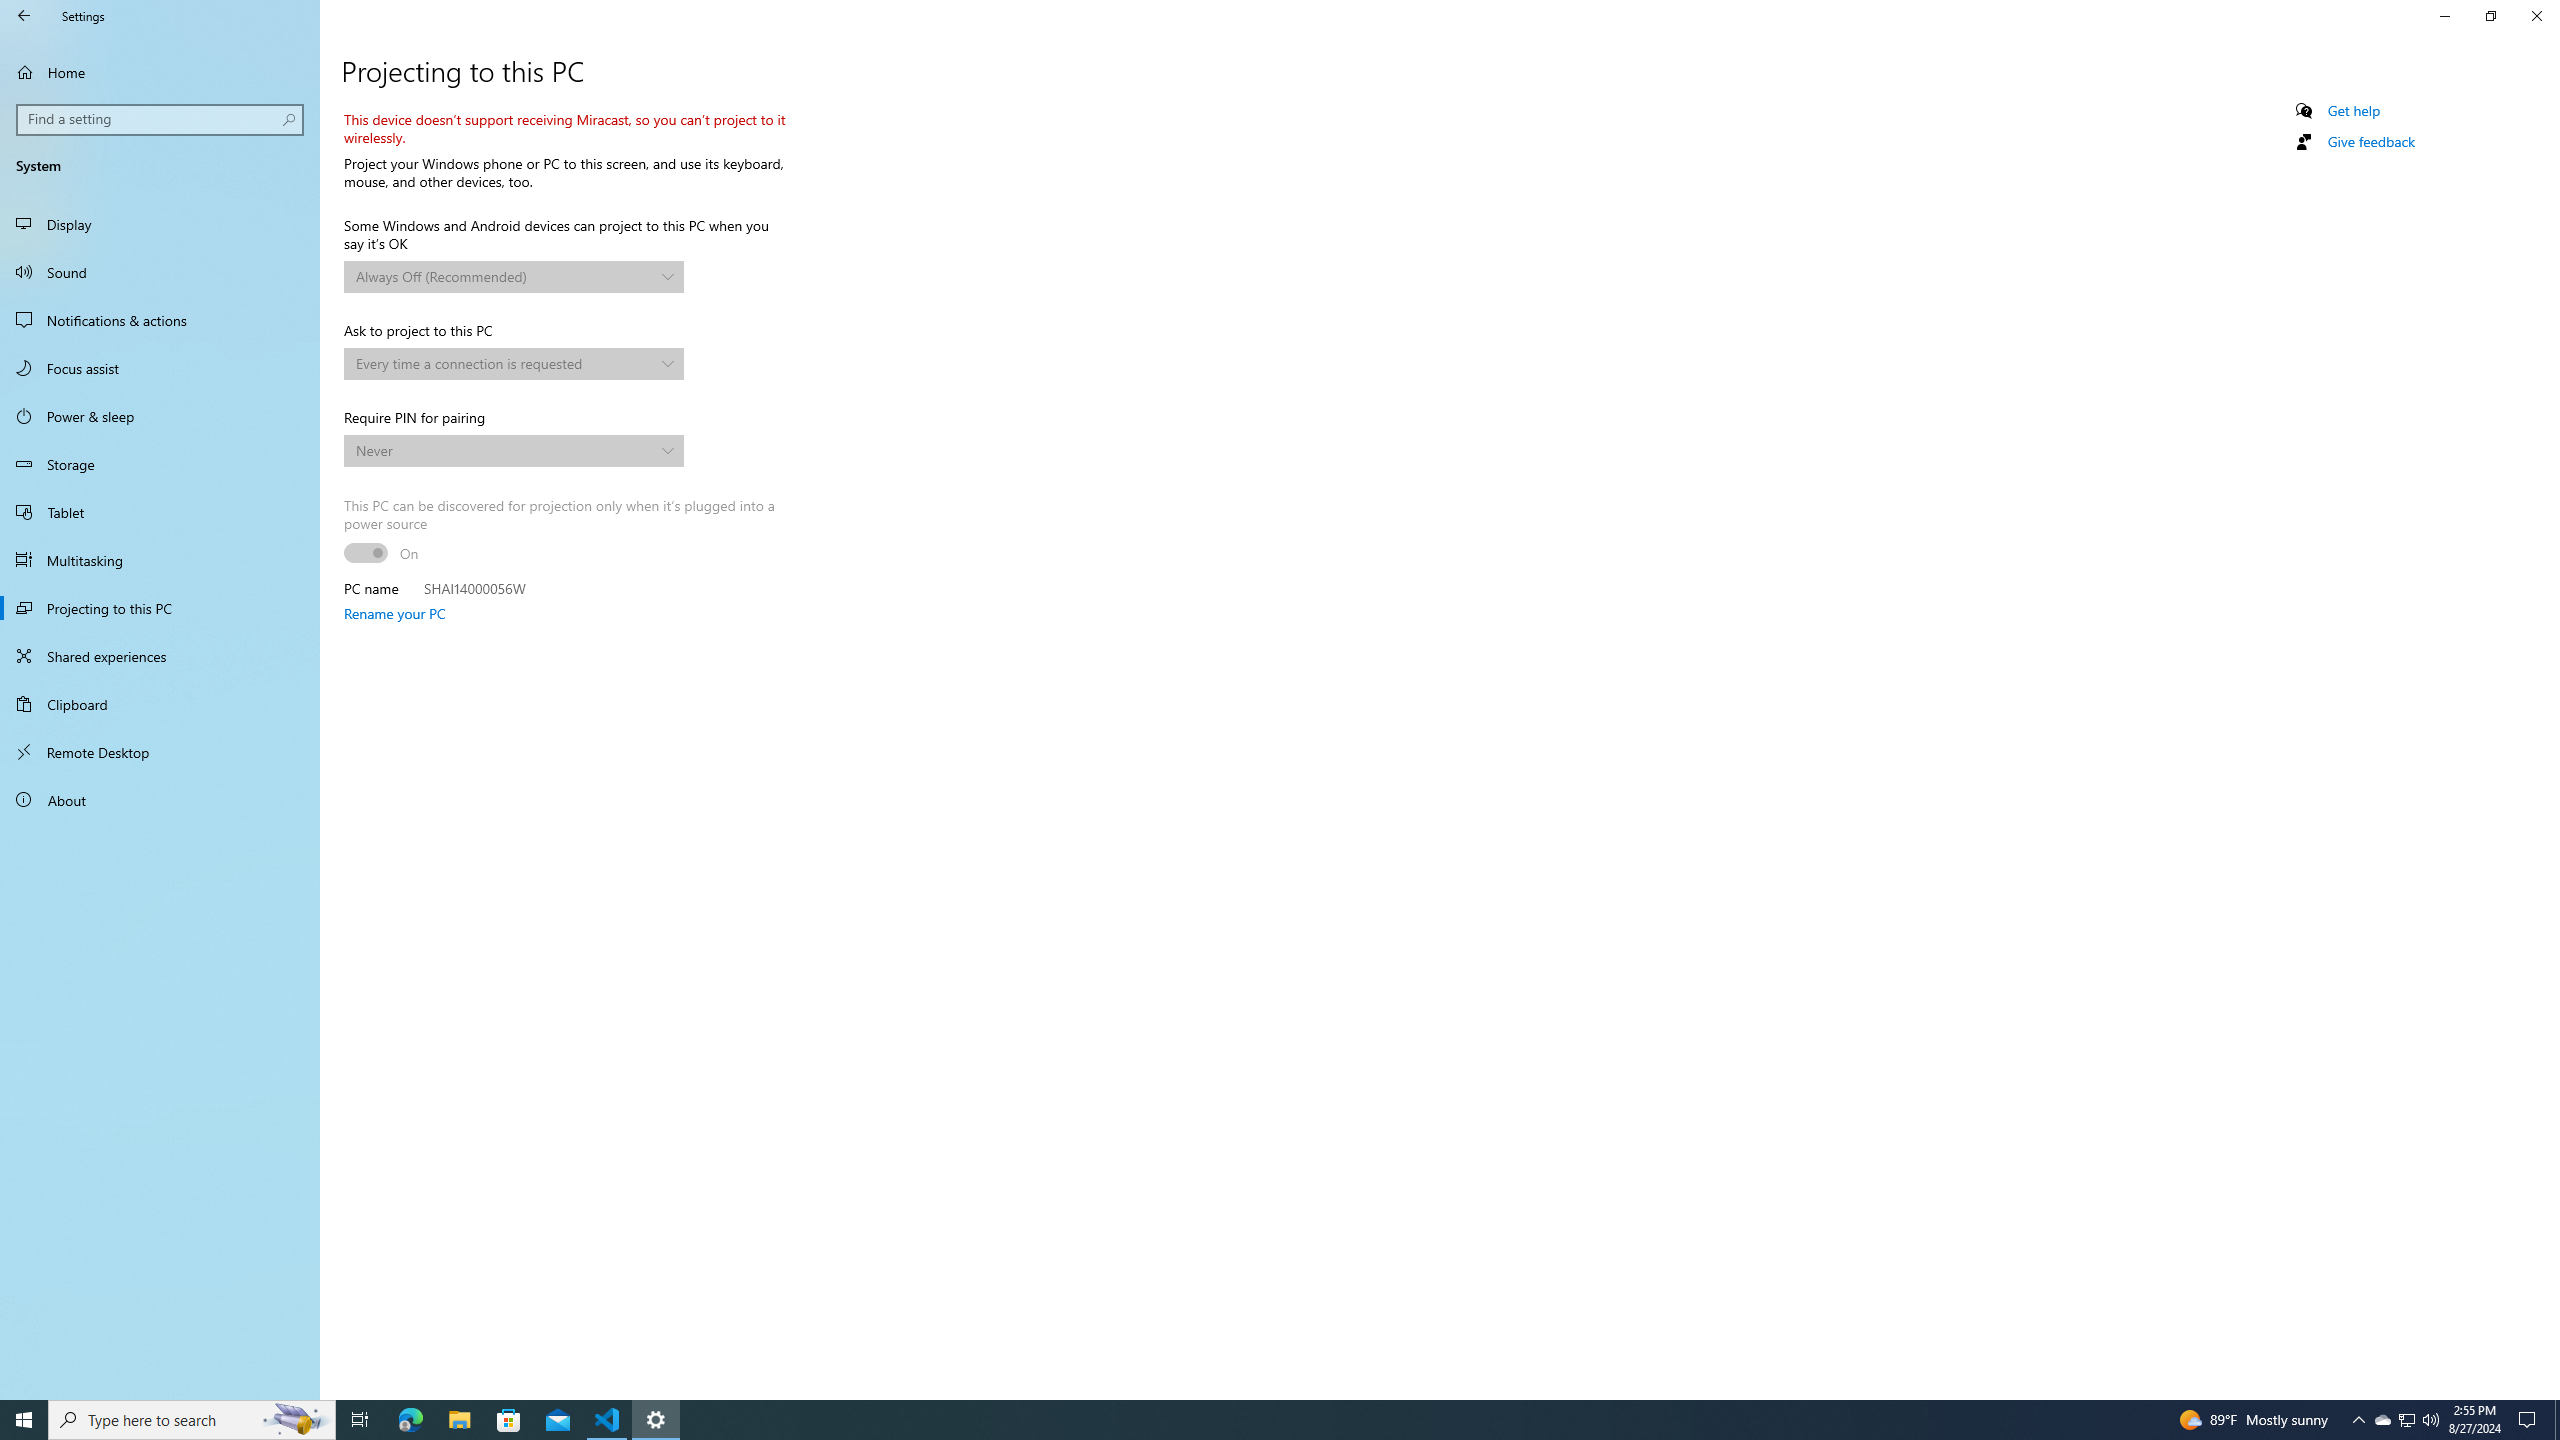 The width and height of the screenshot is (2560, 1440). Describe the element at coordinates (161, 119) in the screenshot. I see `Search box, Find a setting` at that location.